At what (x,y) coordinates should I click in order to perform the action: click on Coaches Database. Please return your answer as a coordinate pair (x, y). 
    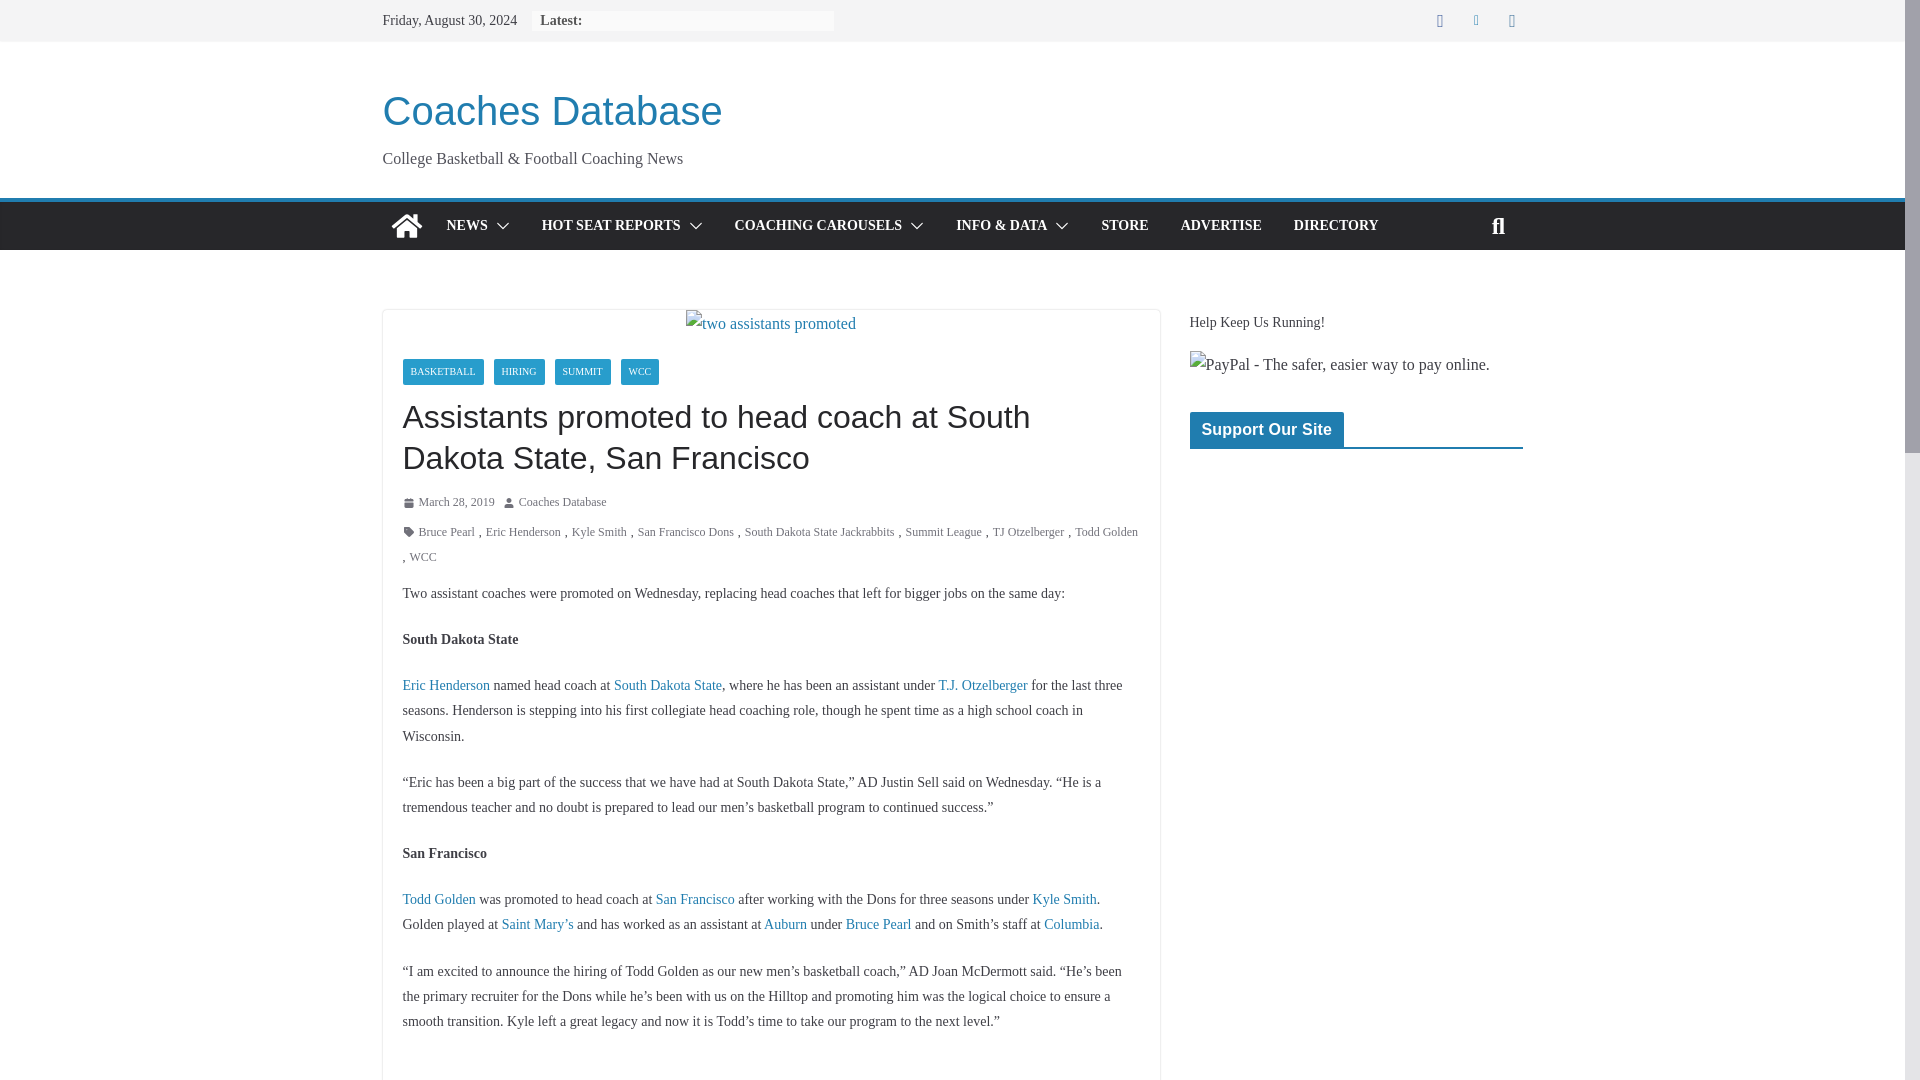
    Looking at the image, I should click on (406, 225).